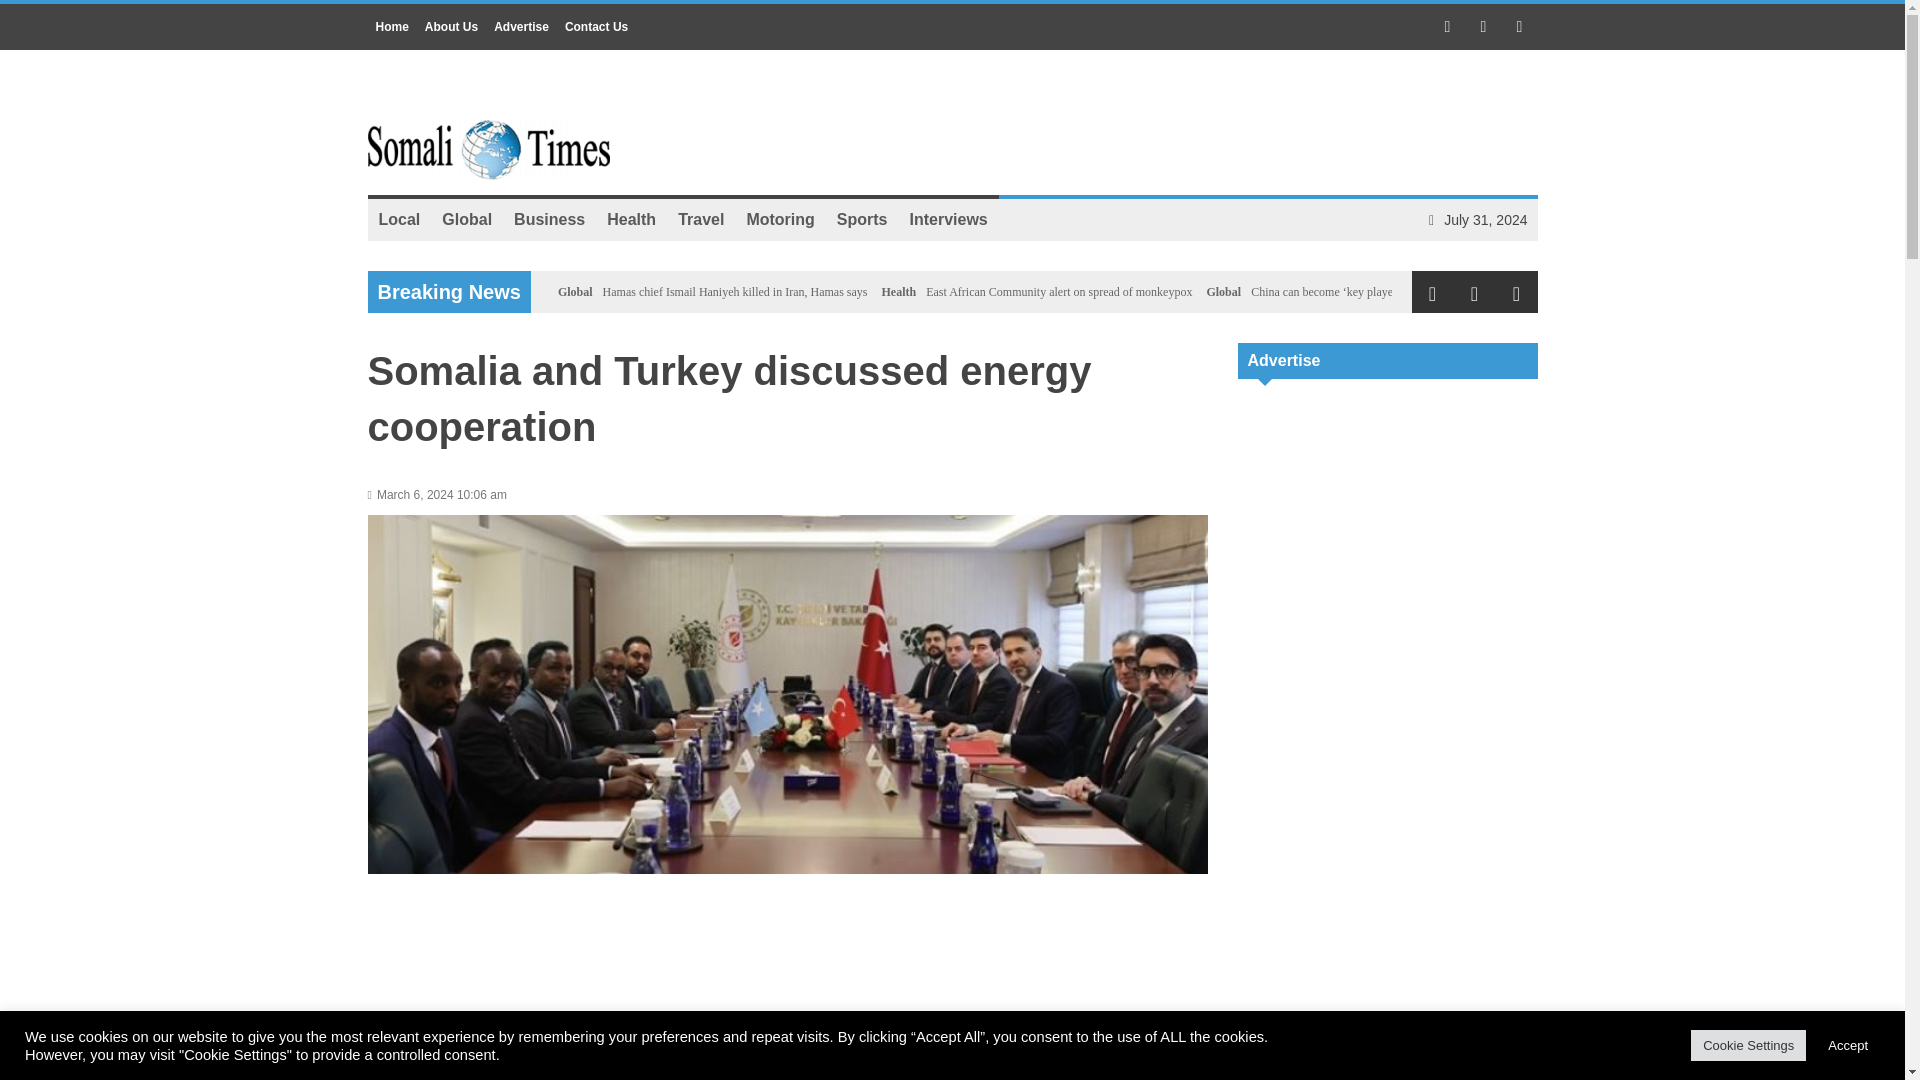 The image size is (1920, 1080). I want to click on Advertisement, so click(1388, 524).